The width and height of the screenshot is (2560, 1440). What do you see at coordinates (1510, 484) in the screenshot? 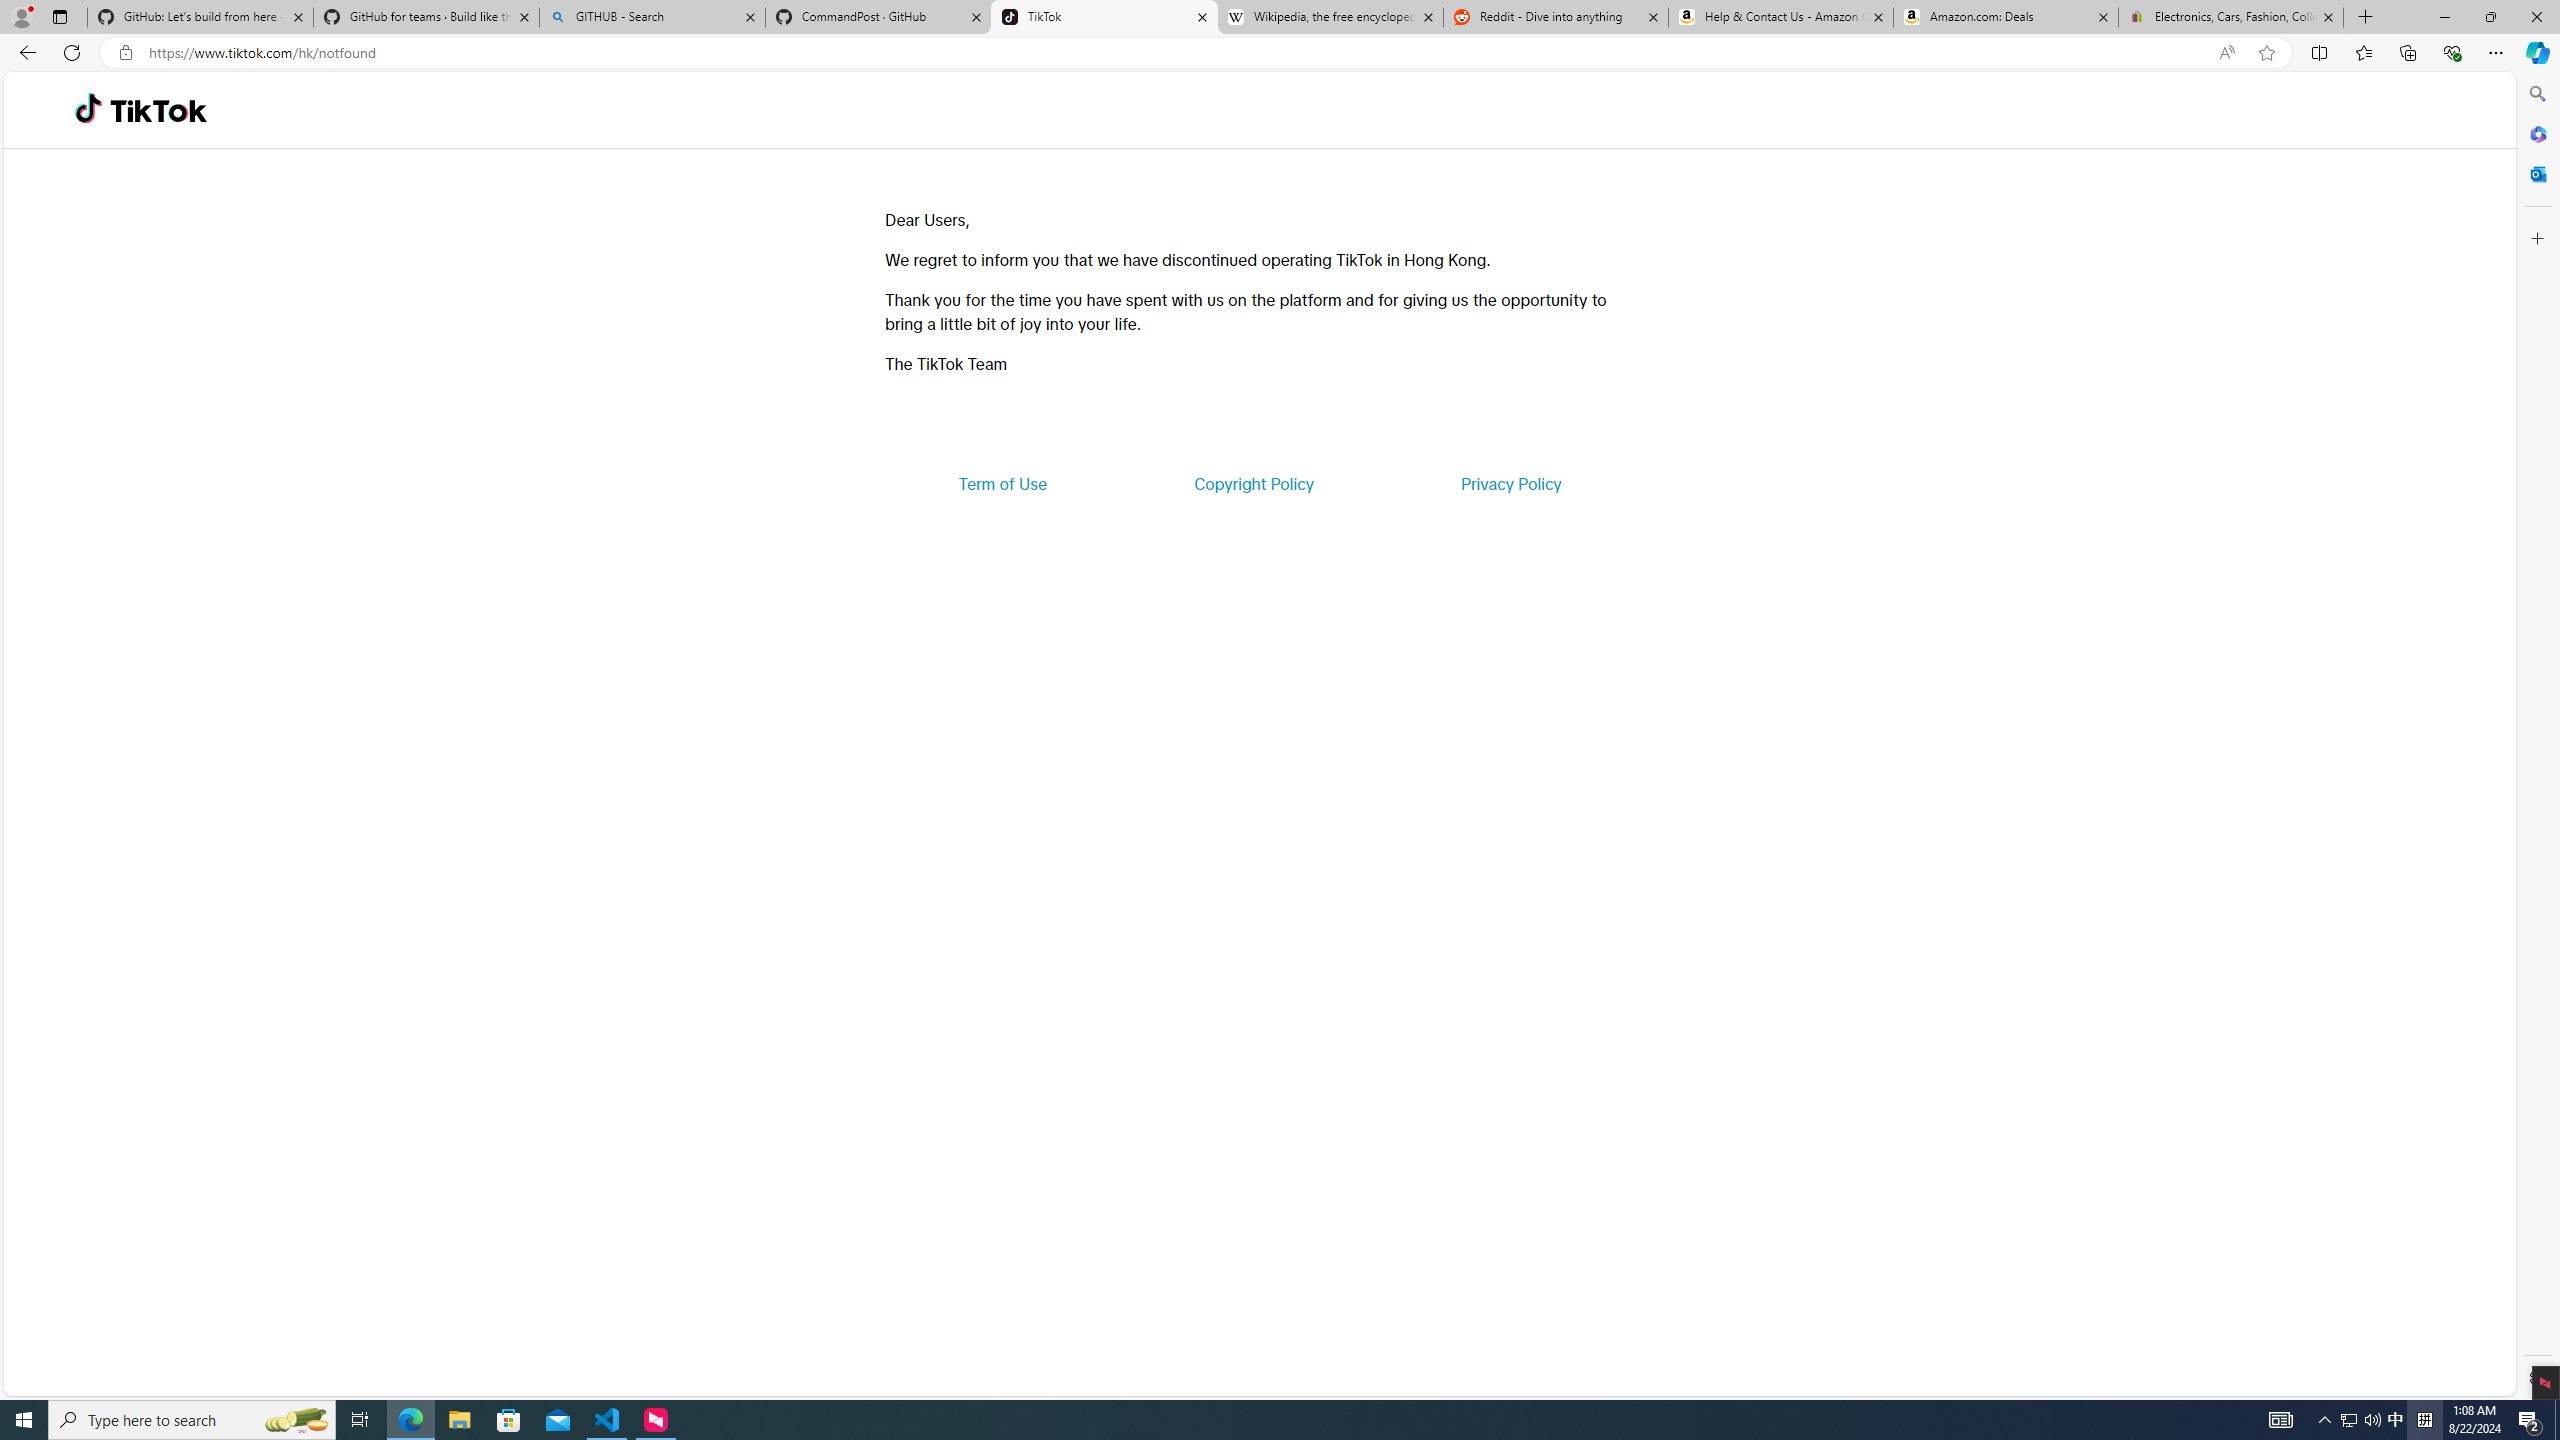
I see `Privacy Policy` at bounding box center [1510, 484].